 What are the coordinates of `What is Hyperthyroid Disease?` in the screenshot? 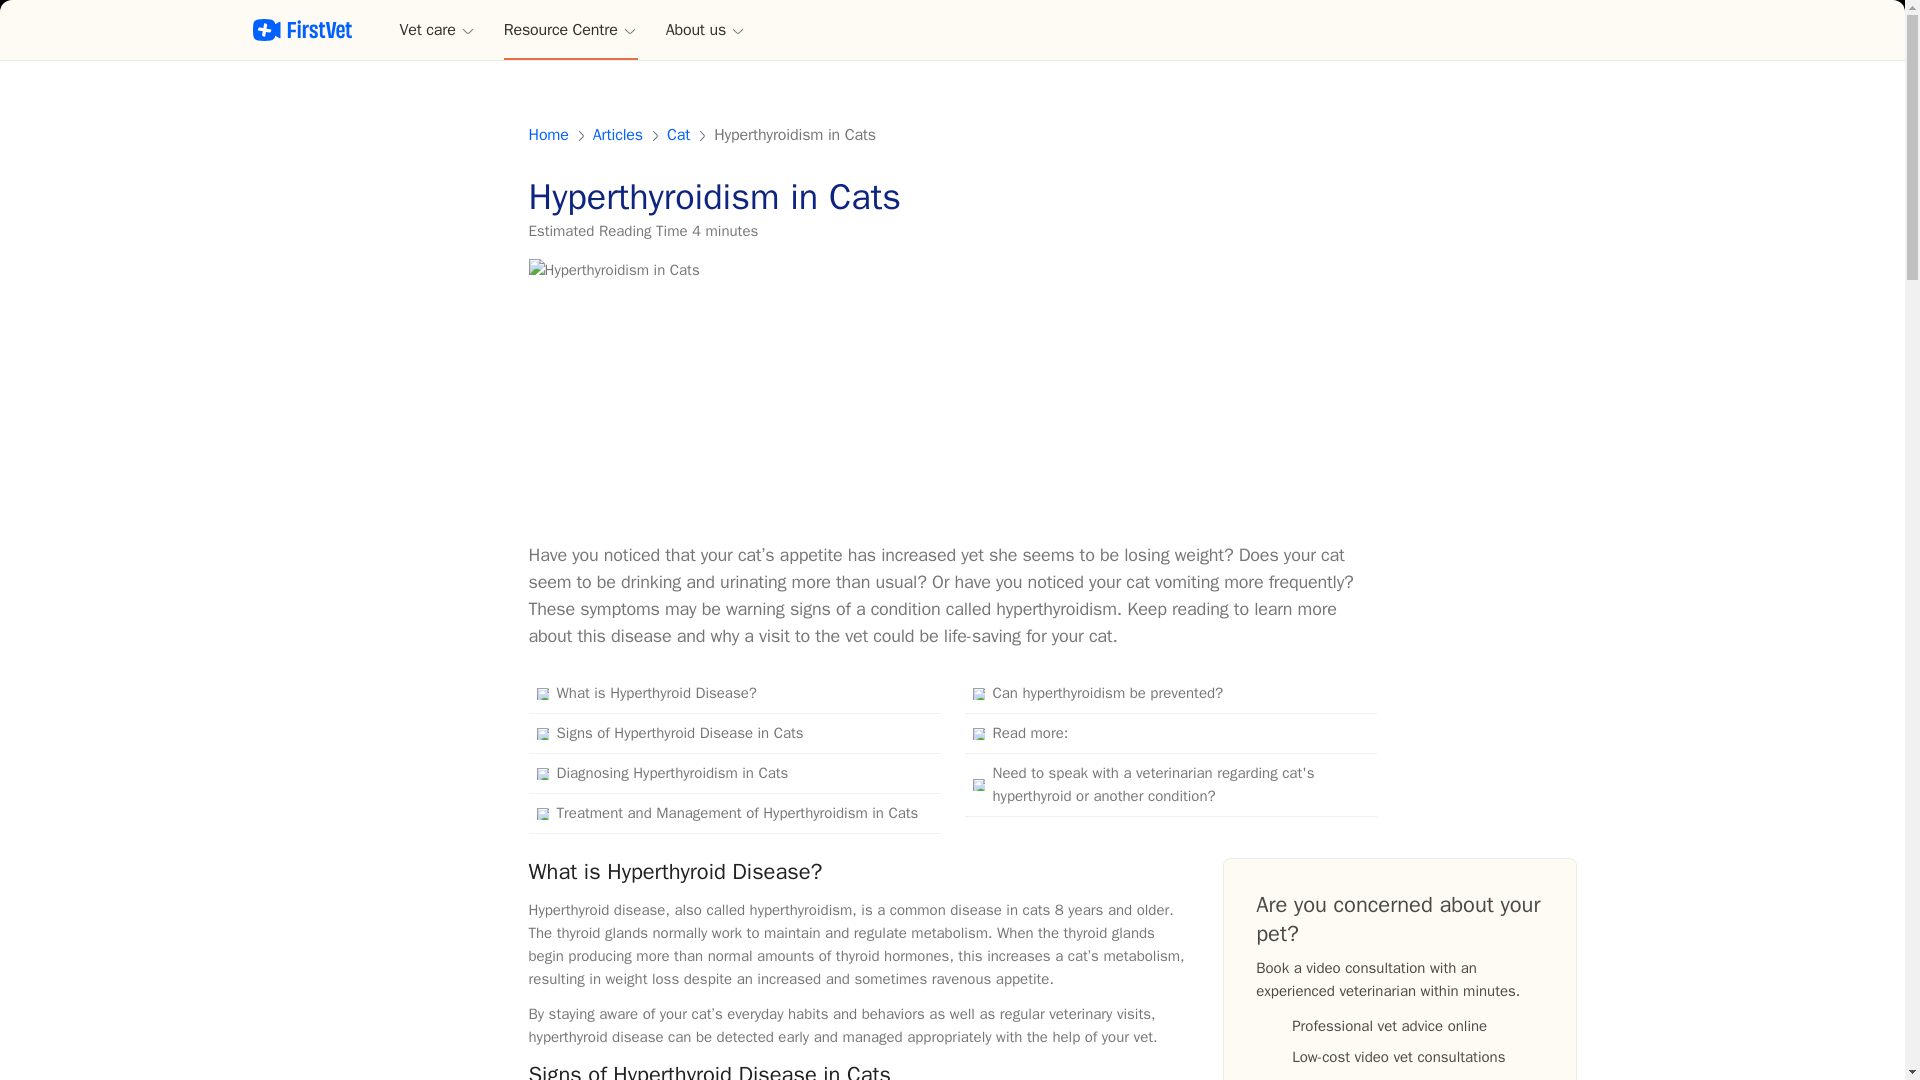 It's located at (734, 693).